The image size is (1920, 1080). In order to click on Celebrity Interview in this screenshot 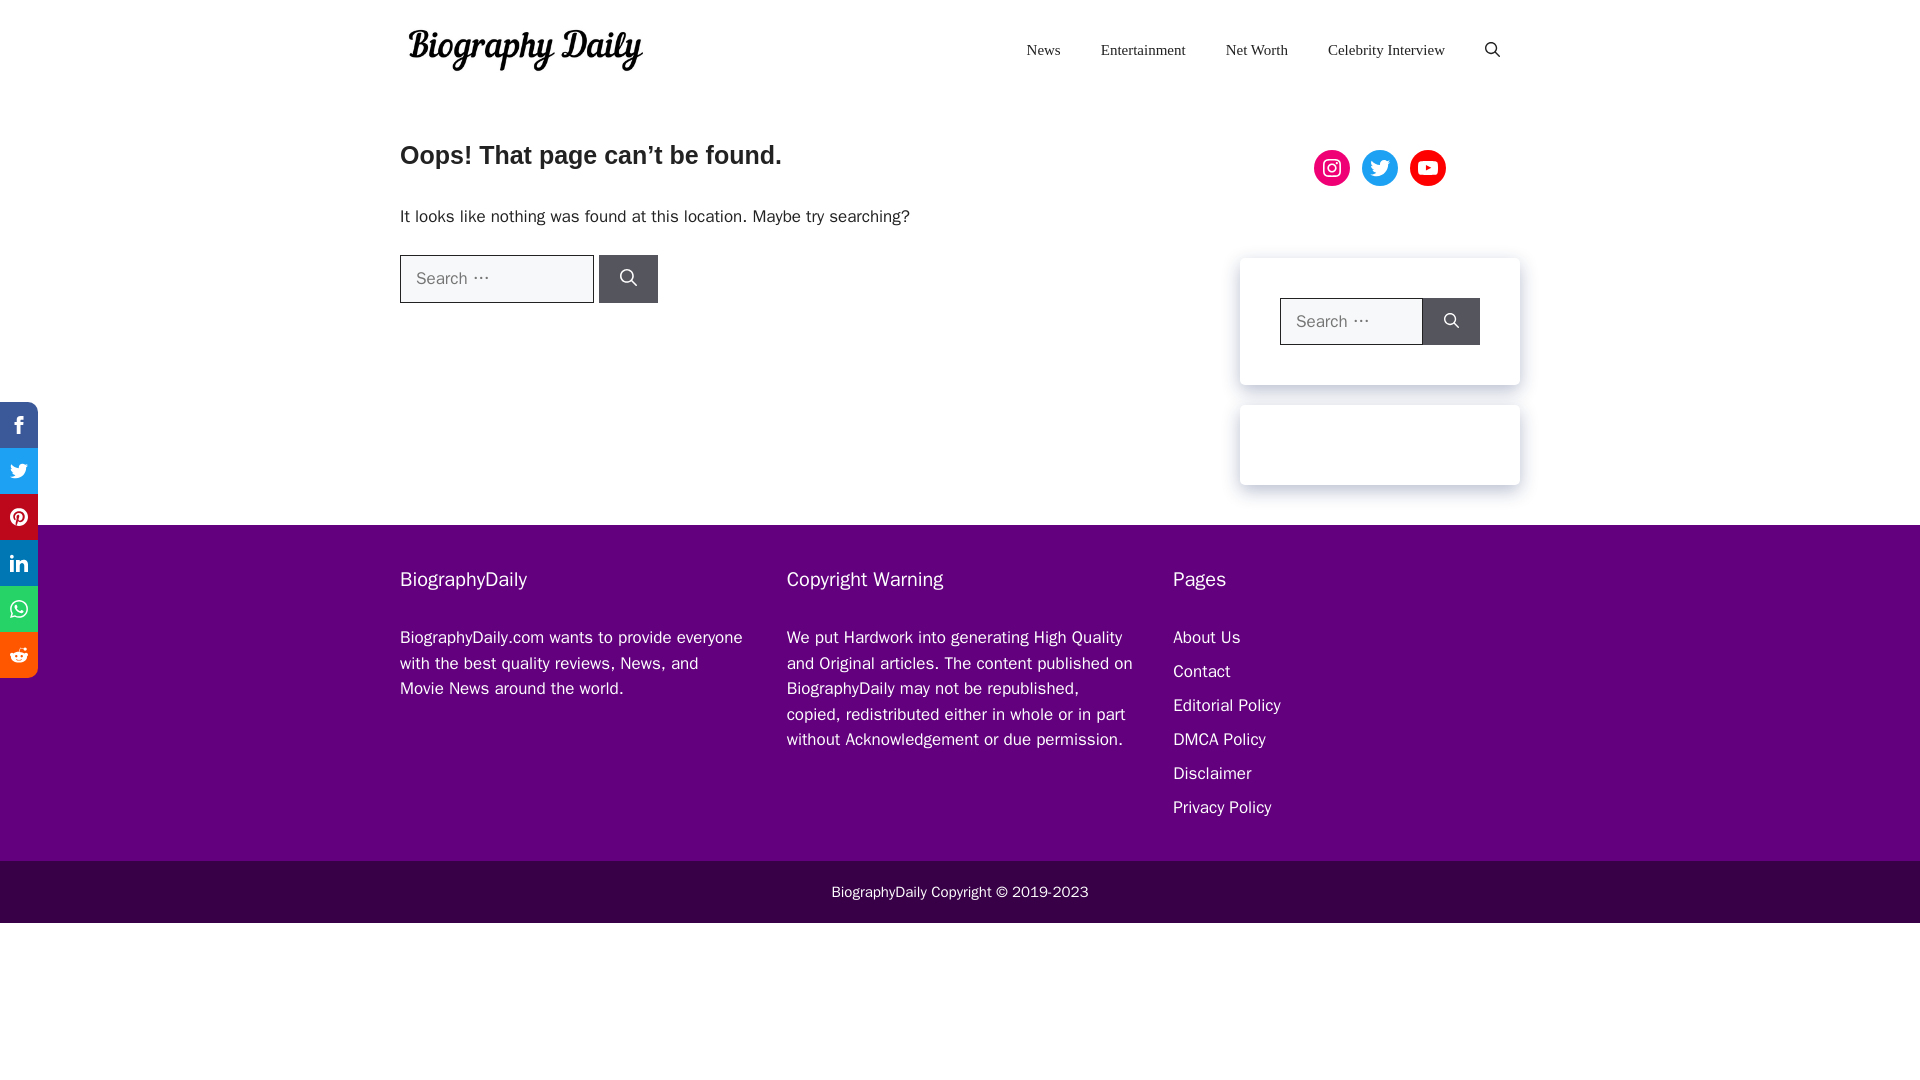, I will do `click(1386, 50)`.